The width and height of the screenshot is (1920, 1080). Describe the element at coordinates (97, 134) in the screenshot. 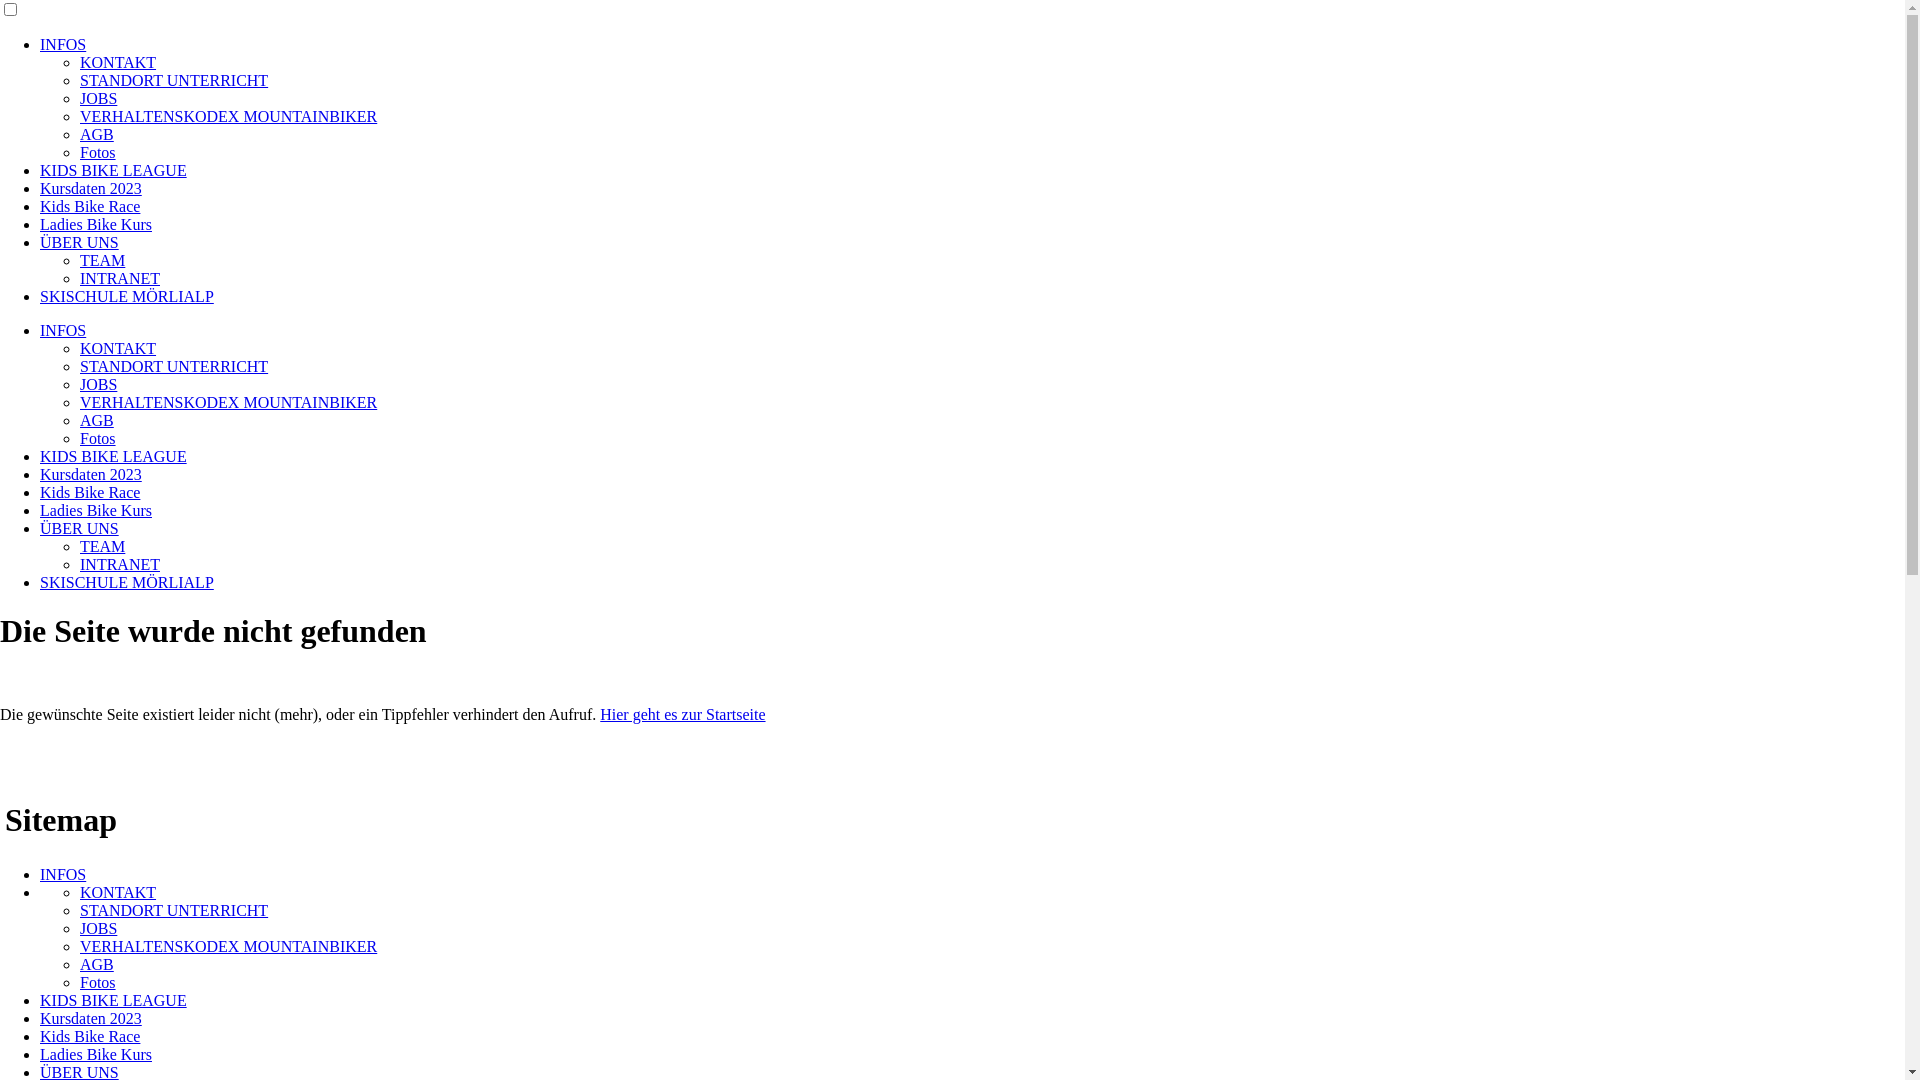

I see `AGB` at that location.